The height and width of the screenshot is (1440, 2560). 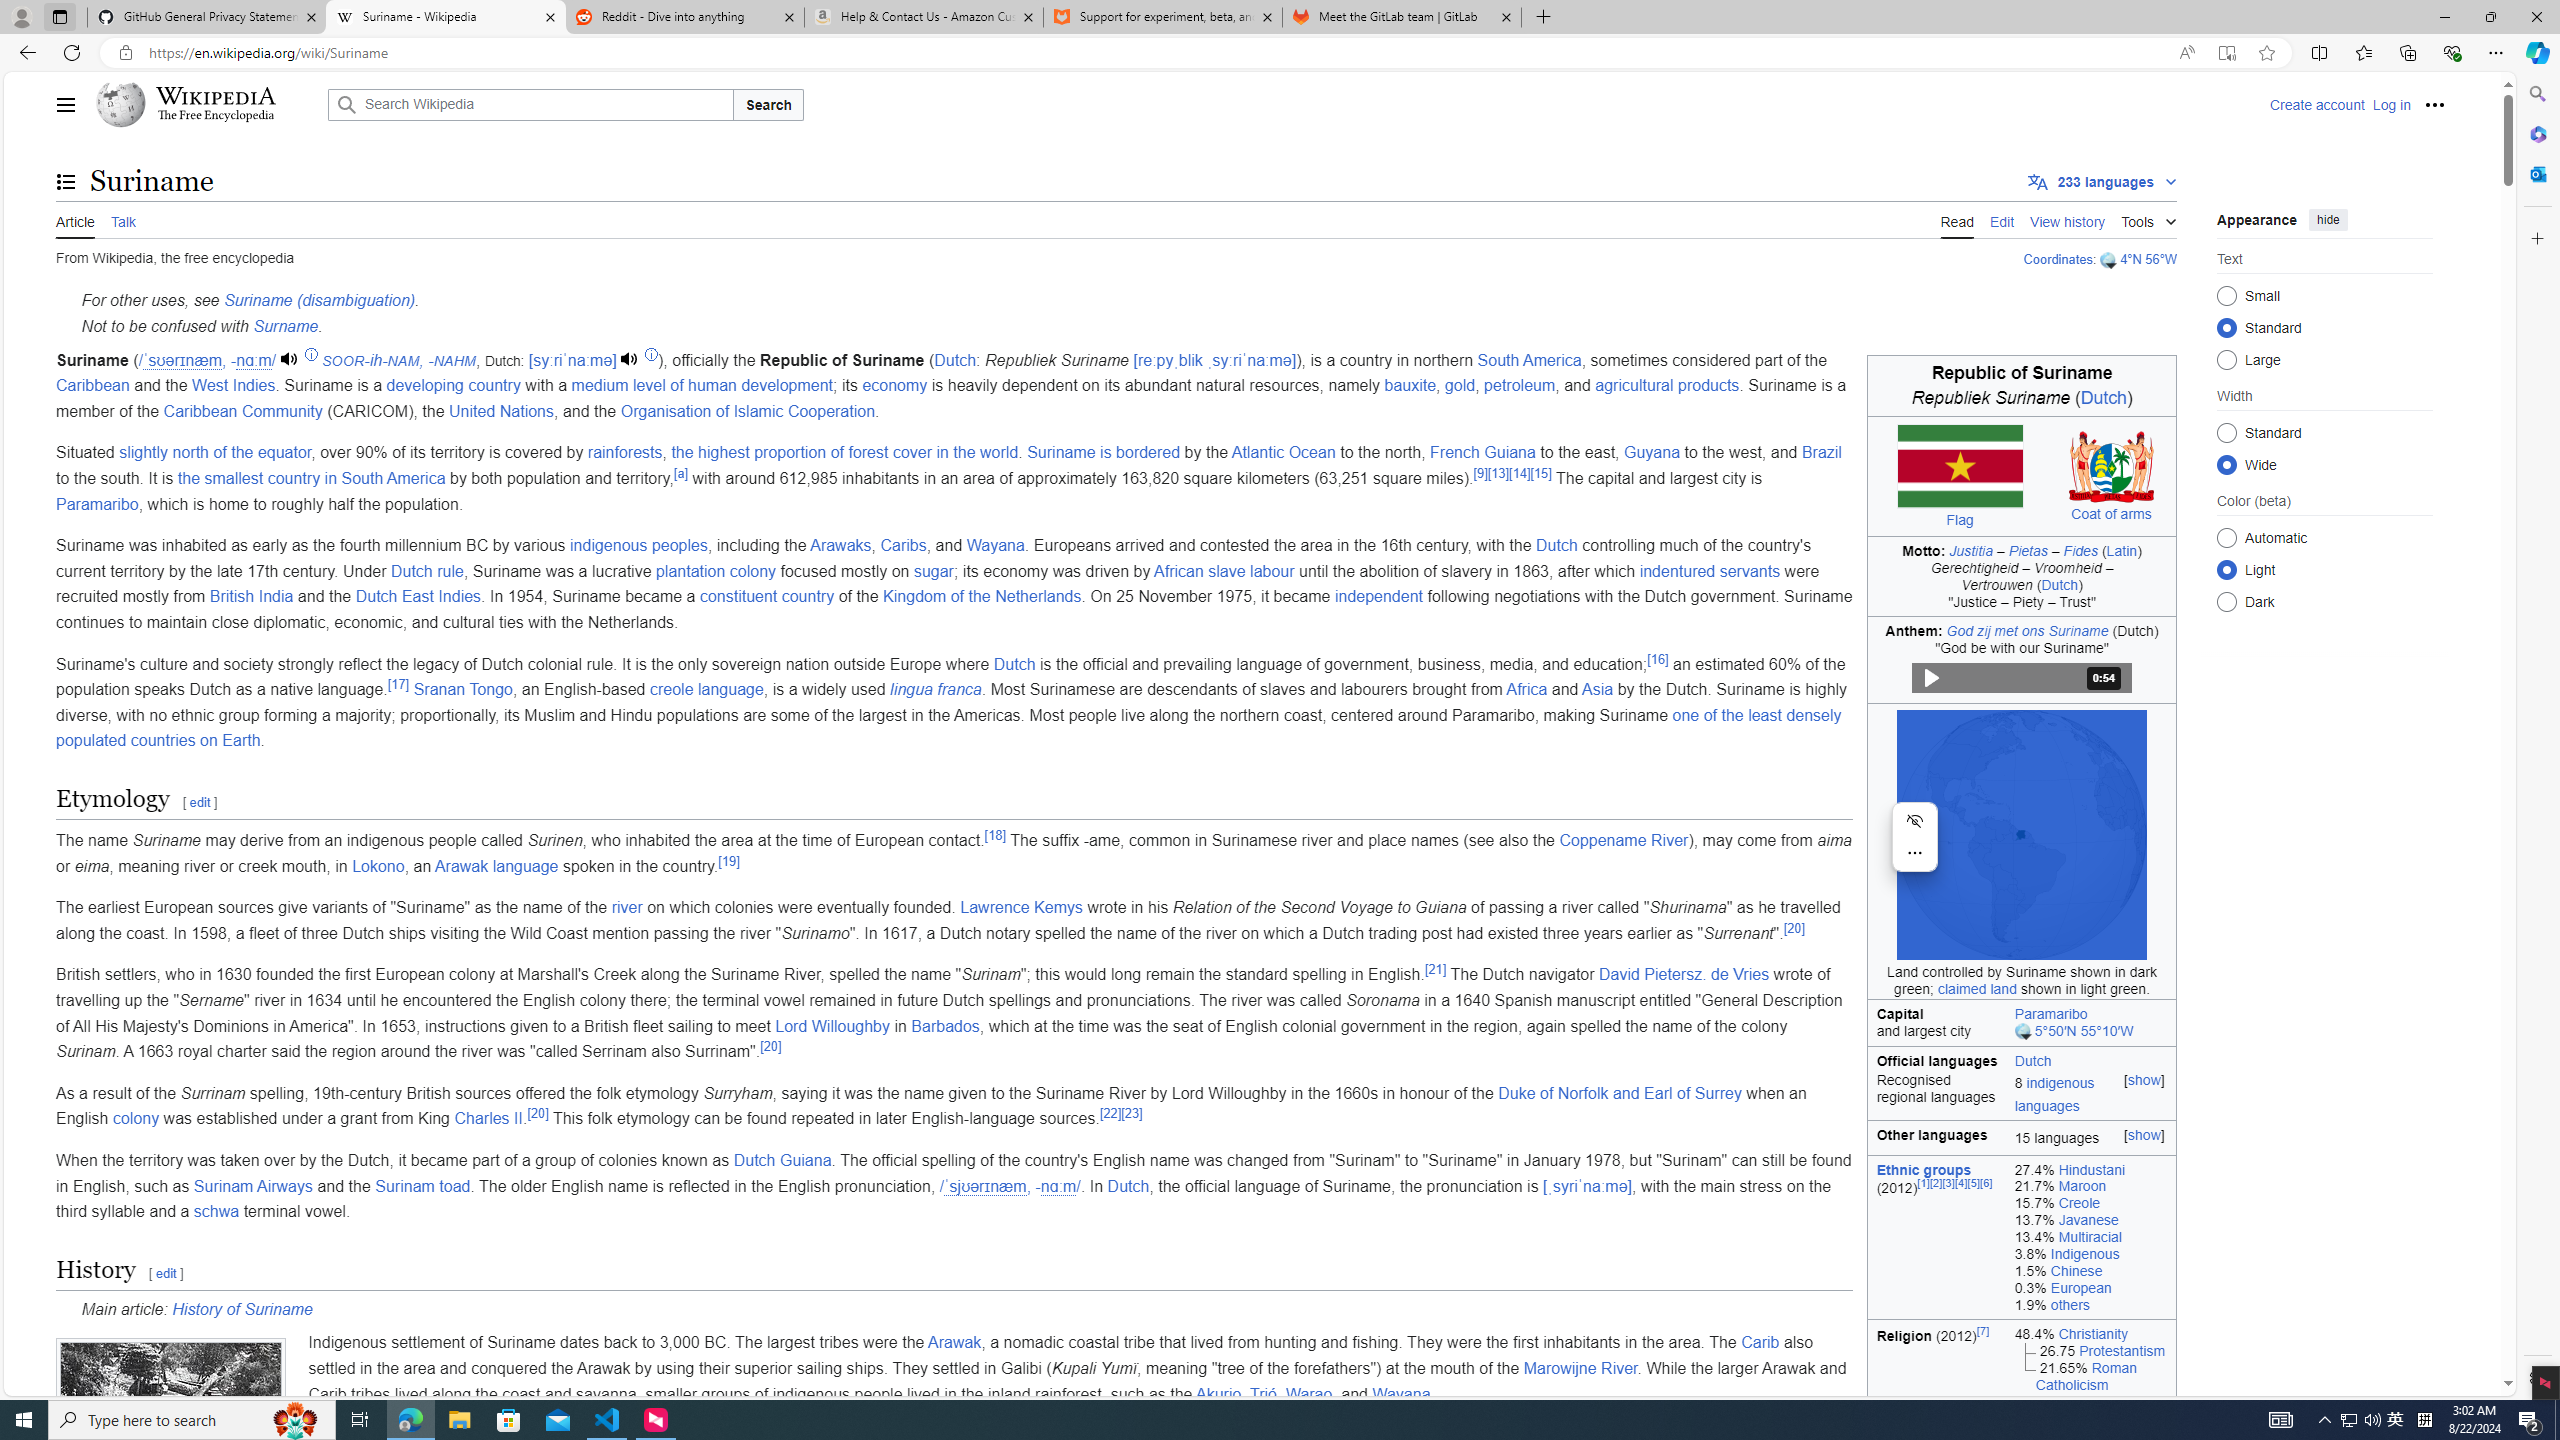 What do you see at coordinates (2027, 630) in the screenshot?
I see `God zij met ons Suriname` at bounding box center [2027, 630].